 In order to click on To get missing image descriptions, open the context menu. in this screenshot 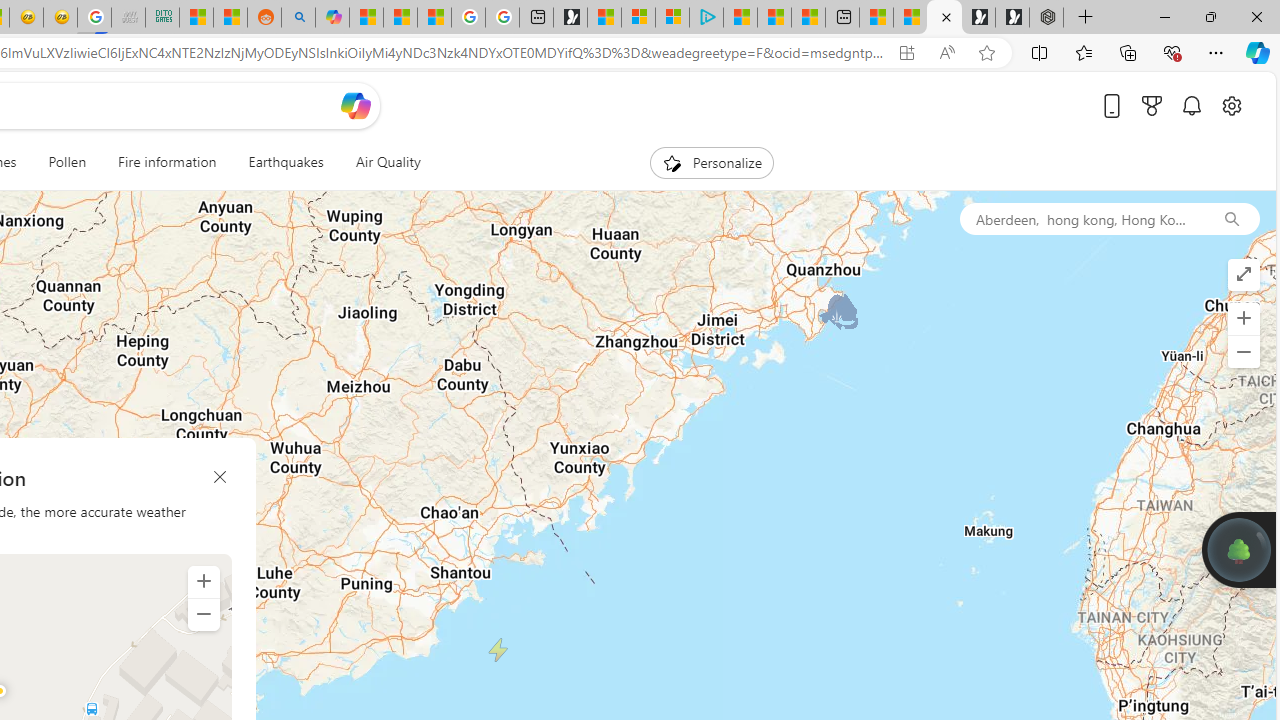, I will do `click(671, 162)`.